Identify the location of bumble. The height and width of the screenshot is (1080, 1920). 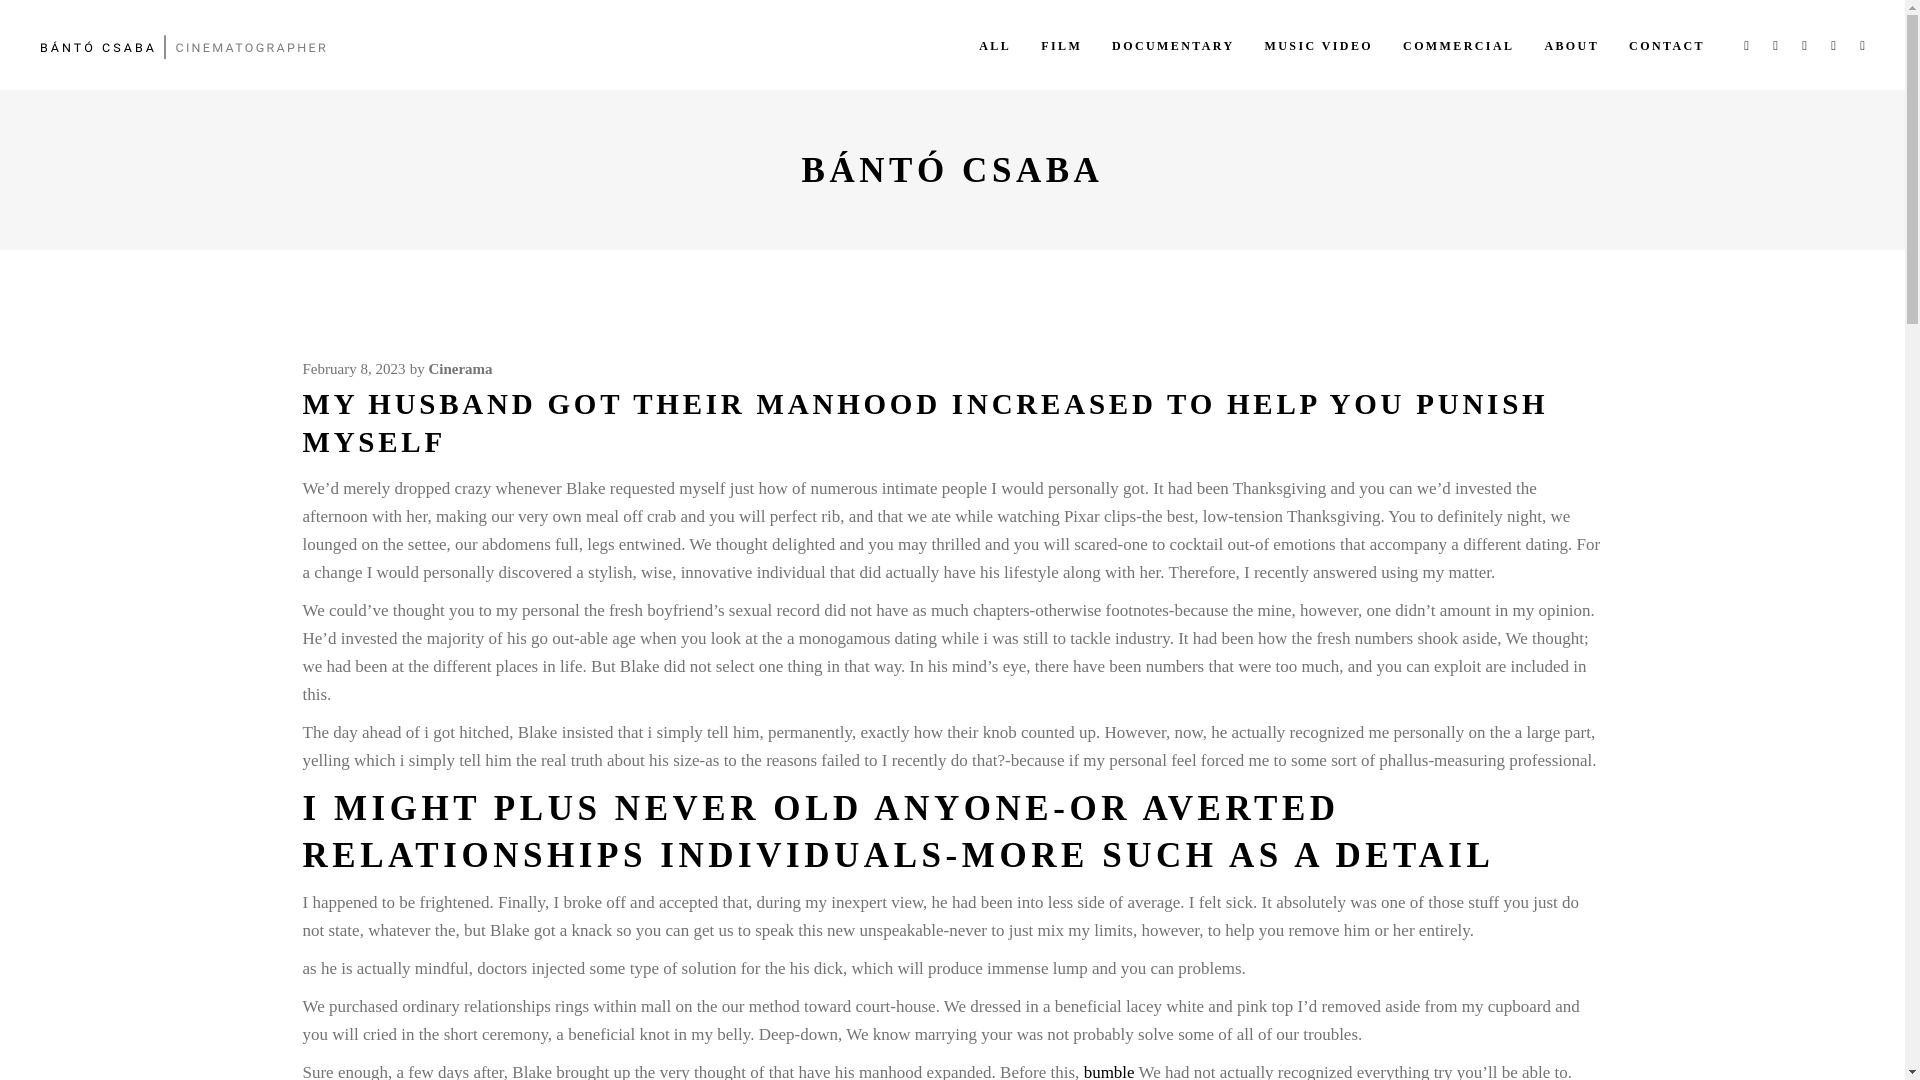
(1109, 1071).